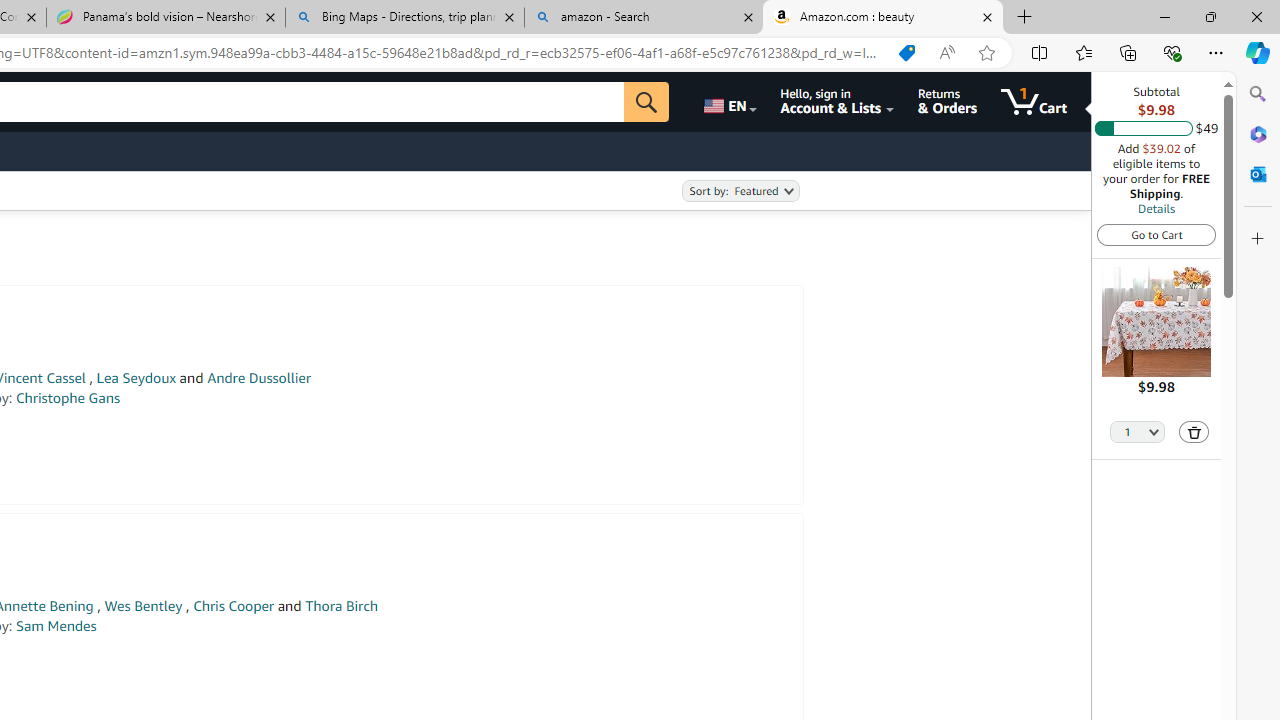  Describe the element at coordinates (646, 102) in the screenshot. I see `Go` at that location.